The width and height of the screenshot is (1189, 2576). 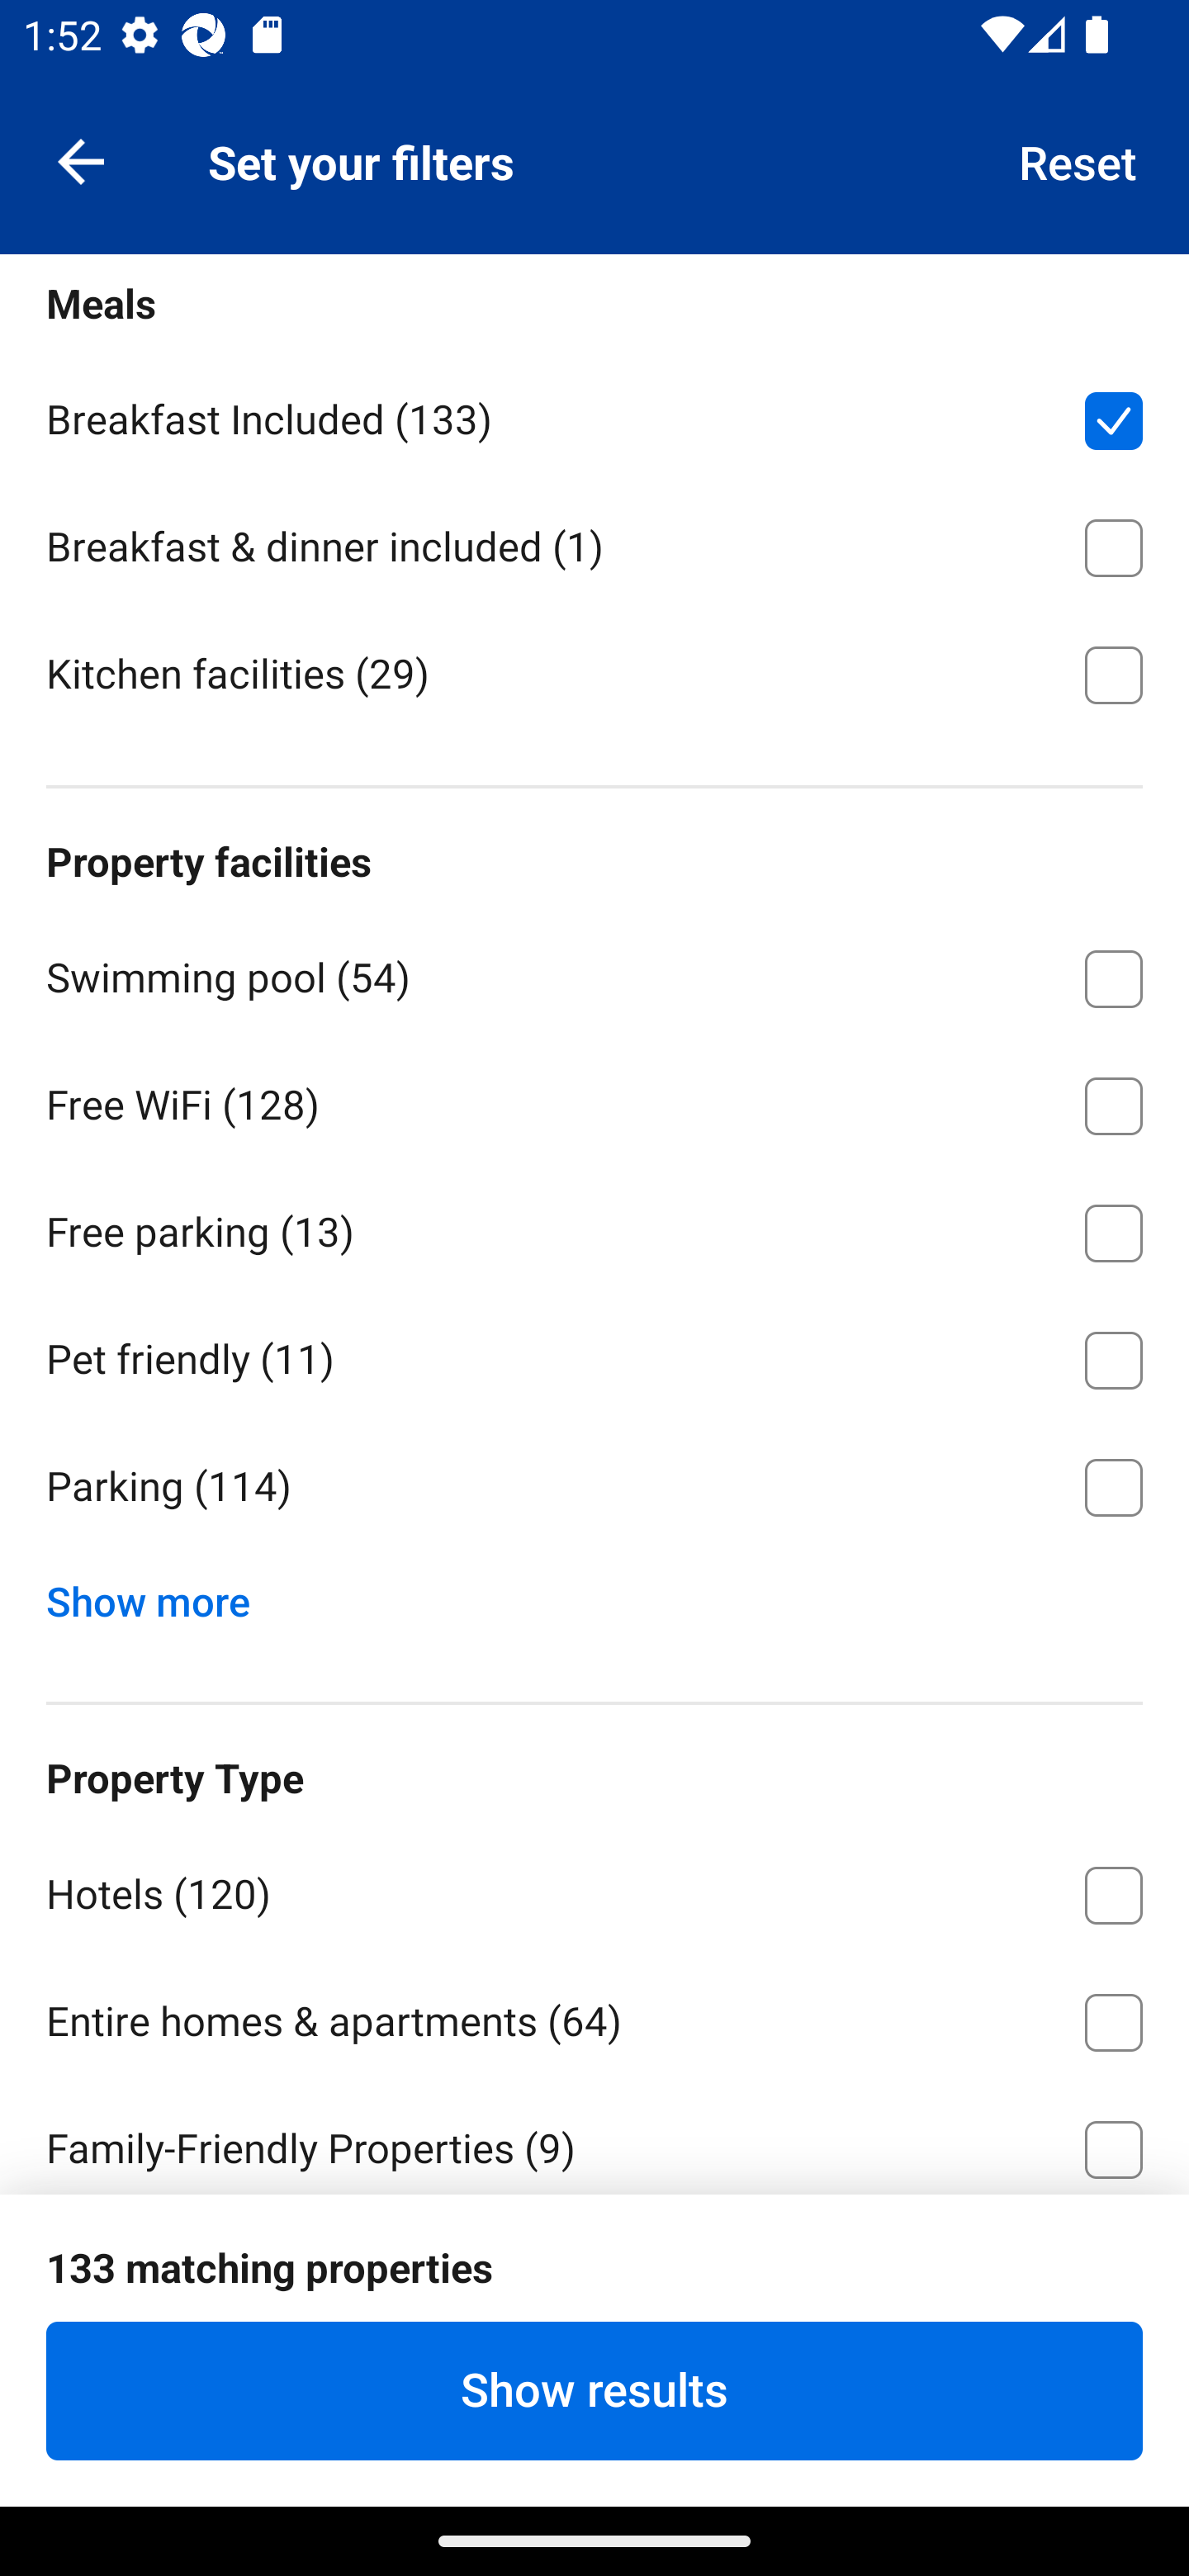 What do you see at coordinates (594, 1355) in the screenshot?
I see `Pet friendly ⁦(11)` at bounding box center [594, 1355].